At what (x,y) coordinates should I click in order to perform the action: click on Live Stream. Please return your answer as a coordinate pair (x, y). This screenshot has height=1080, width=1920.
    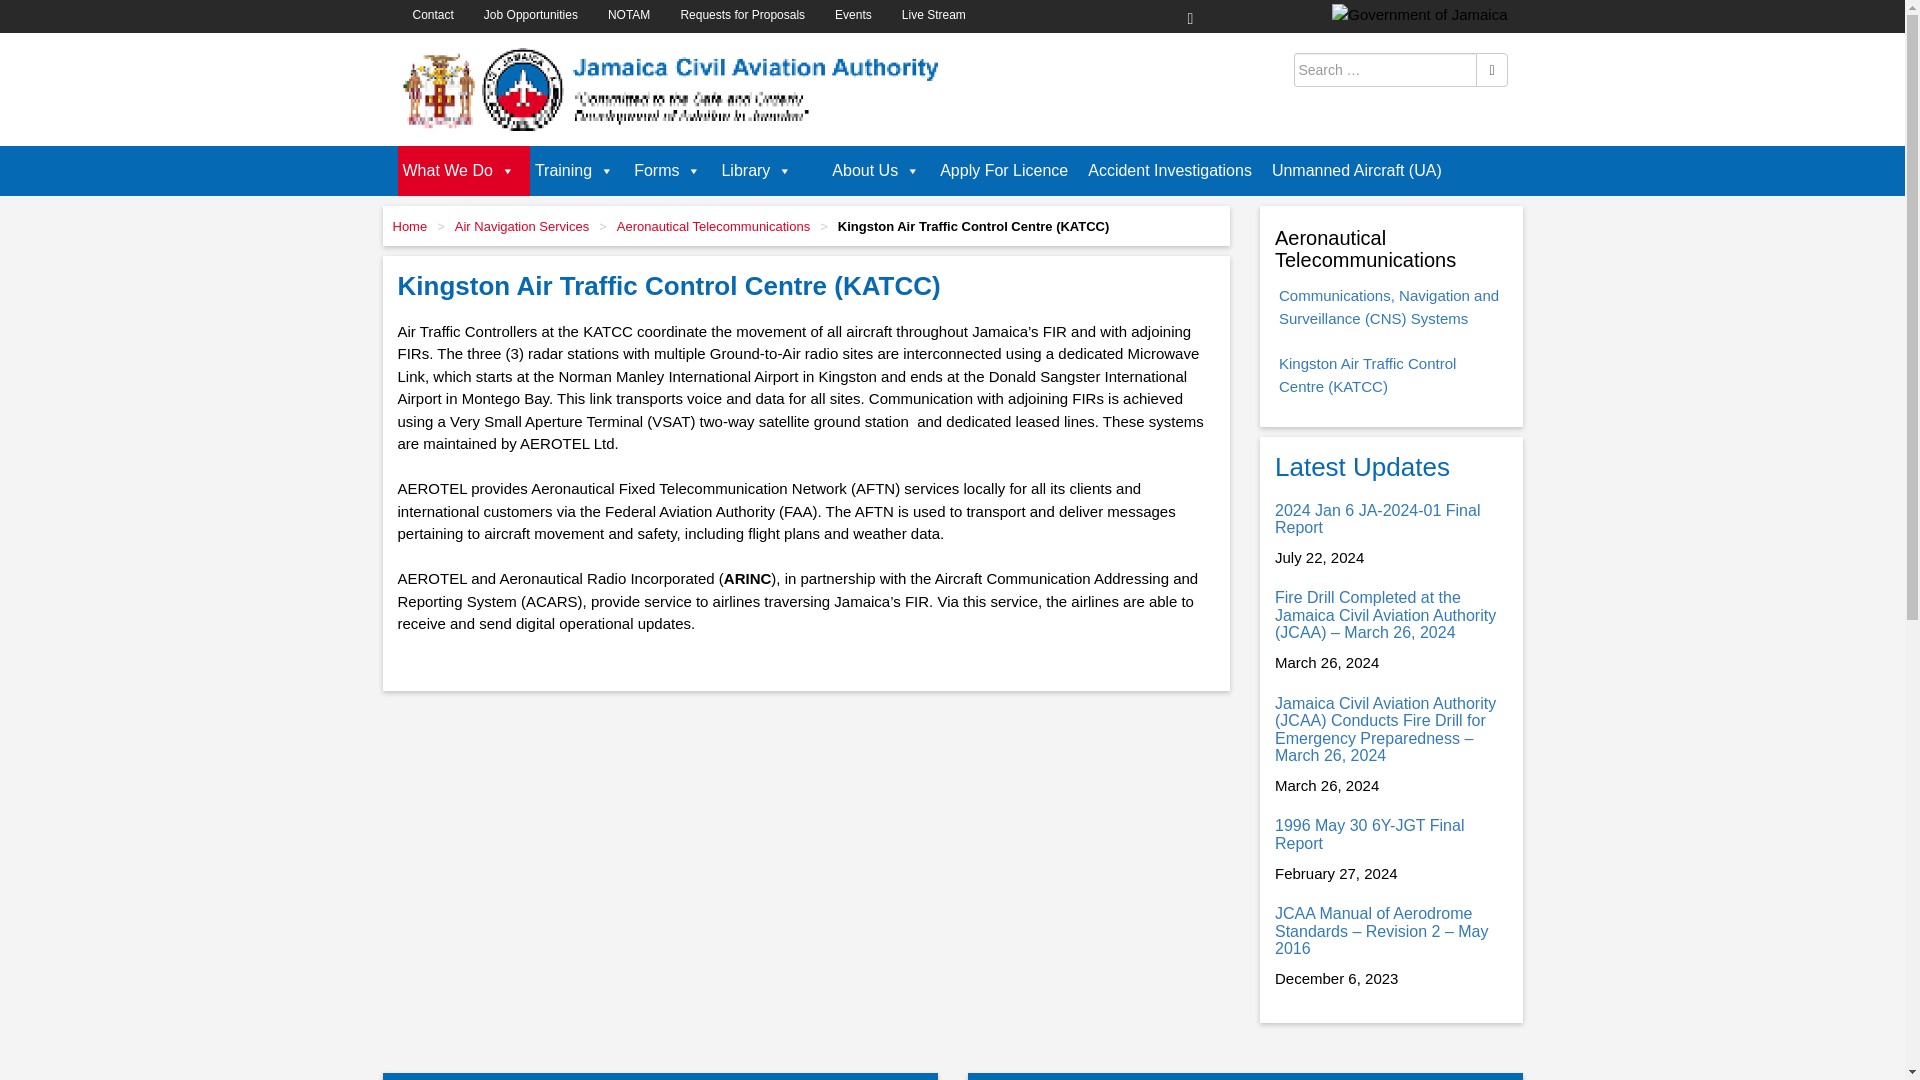
    Looking at the image, I should click on (934, 14).